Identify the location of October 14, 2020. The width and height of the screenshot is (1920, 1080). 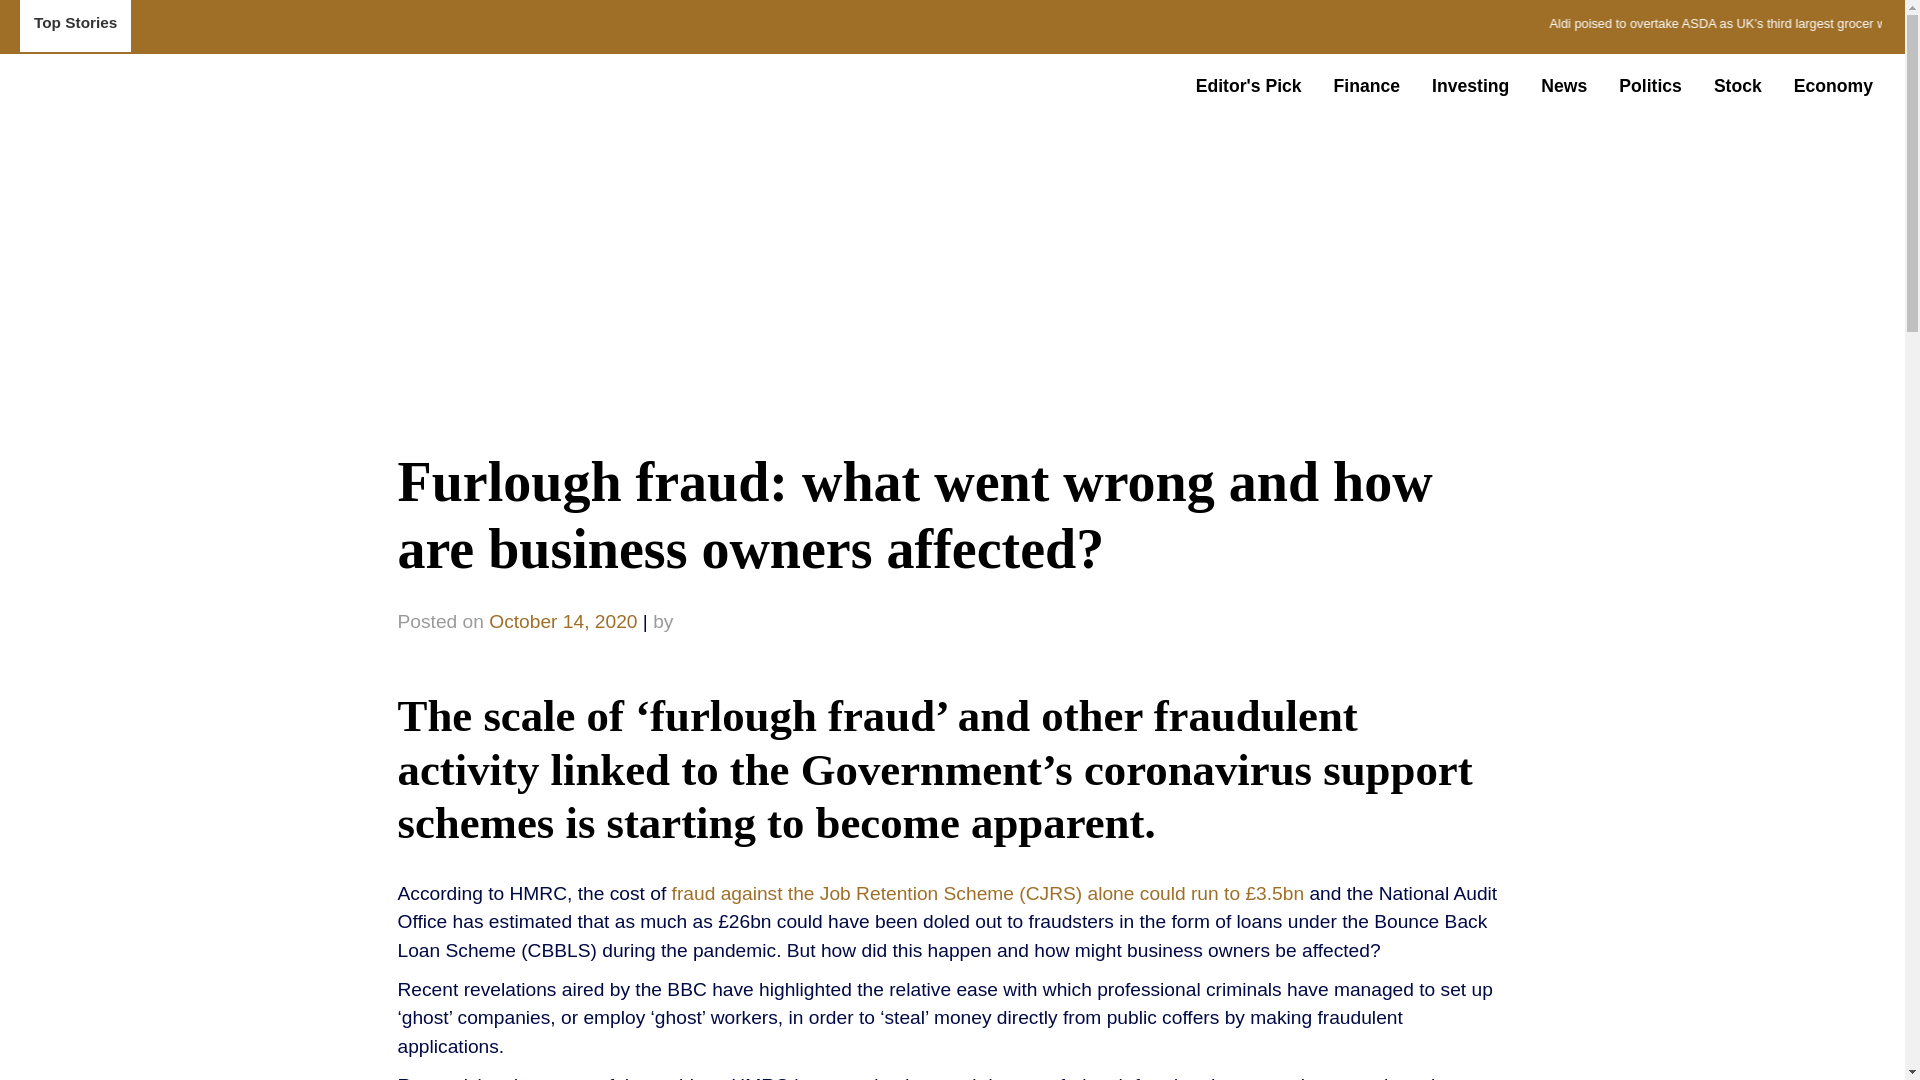
(563, 621).